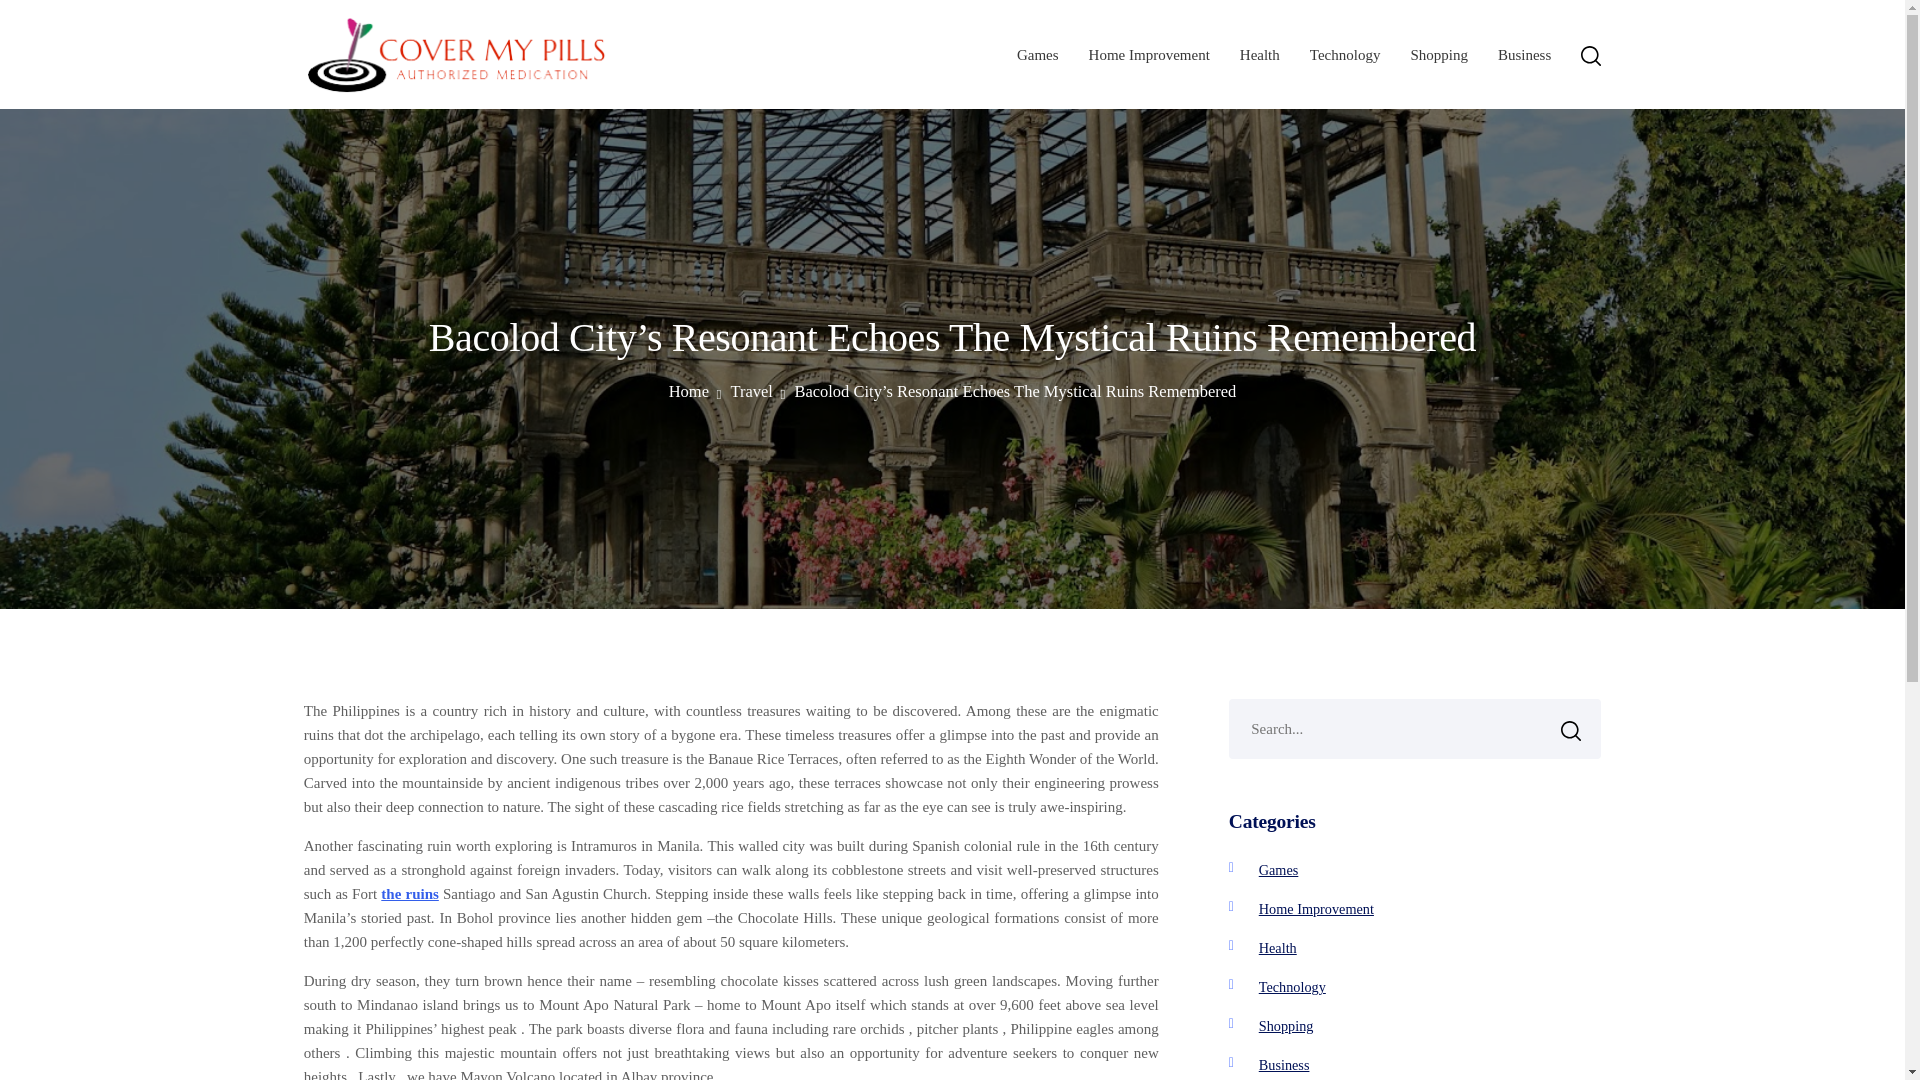 Image resolution: width=1920 pixels, height=1080 pixels. Describe the element at coordinates (1286, 1026) in the screenshot. I see `Shopping` at that location.